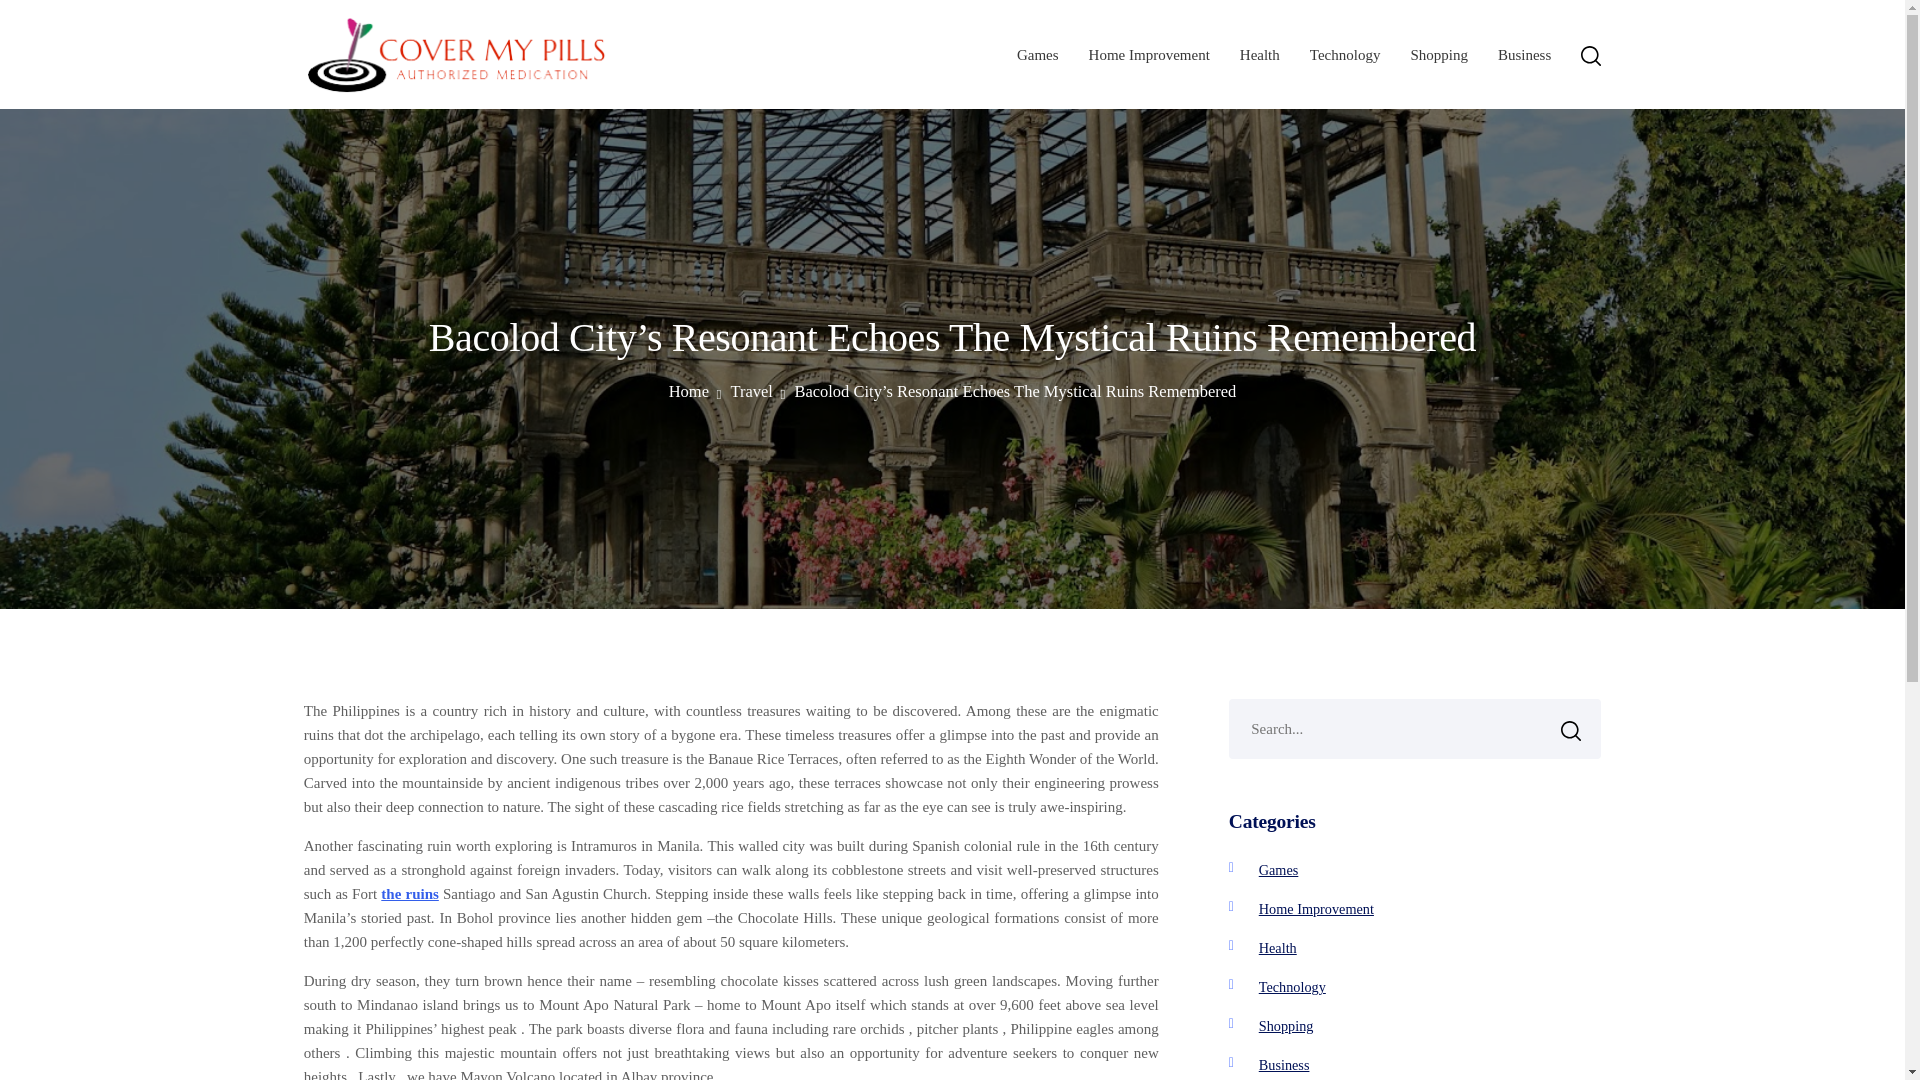 Image resolution: width=1920 pixels, height=1080 pixels. Describe the element at coordinates (1286, 1026) in the screenshot. I see `Shopping` at that location.